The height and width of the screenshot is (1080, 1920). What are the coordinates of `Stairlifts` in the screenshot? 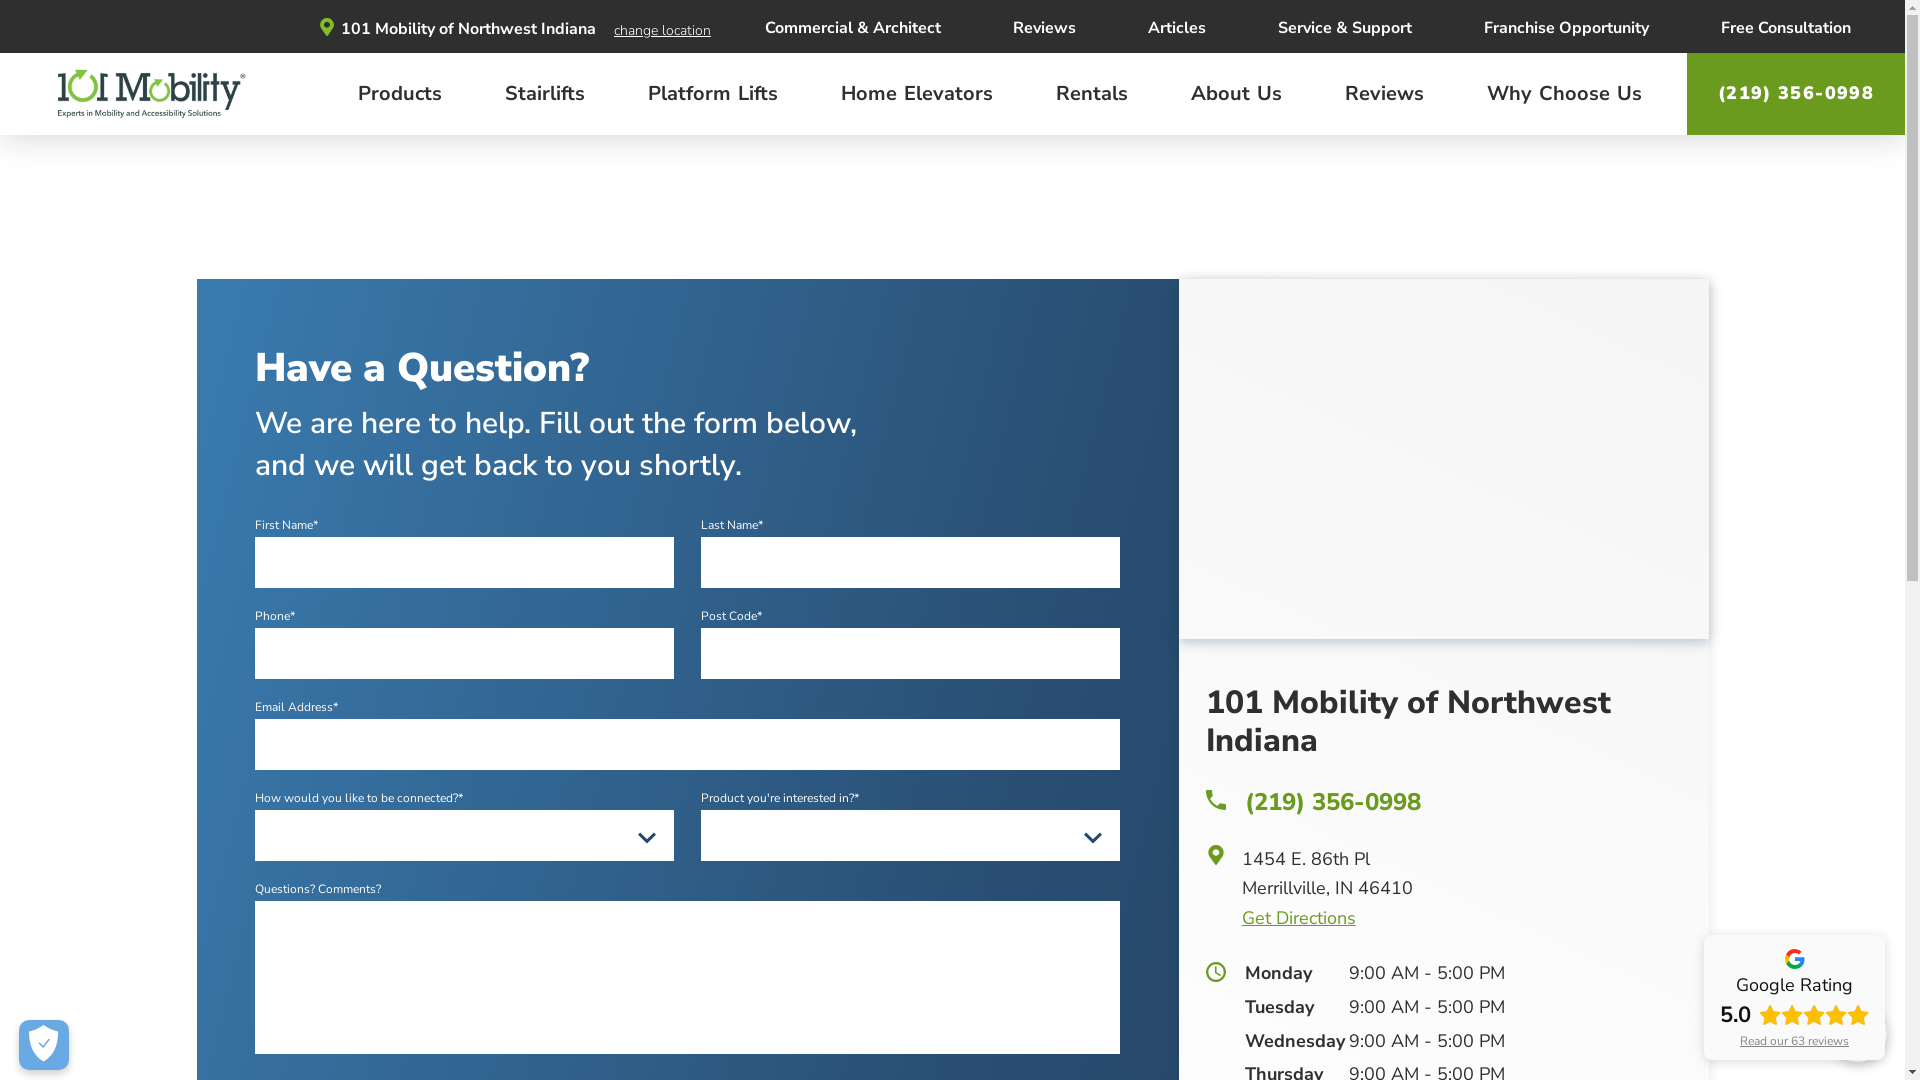 It's located at (545, 94).